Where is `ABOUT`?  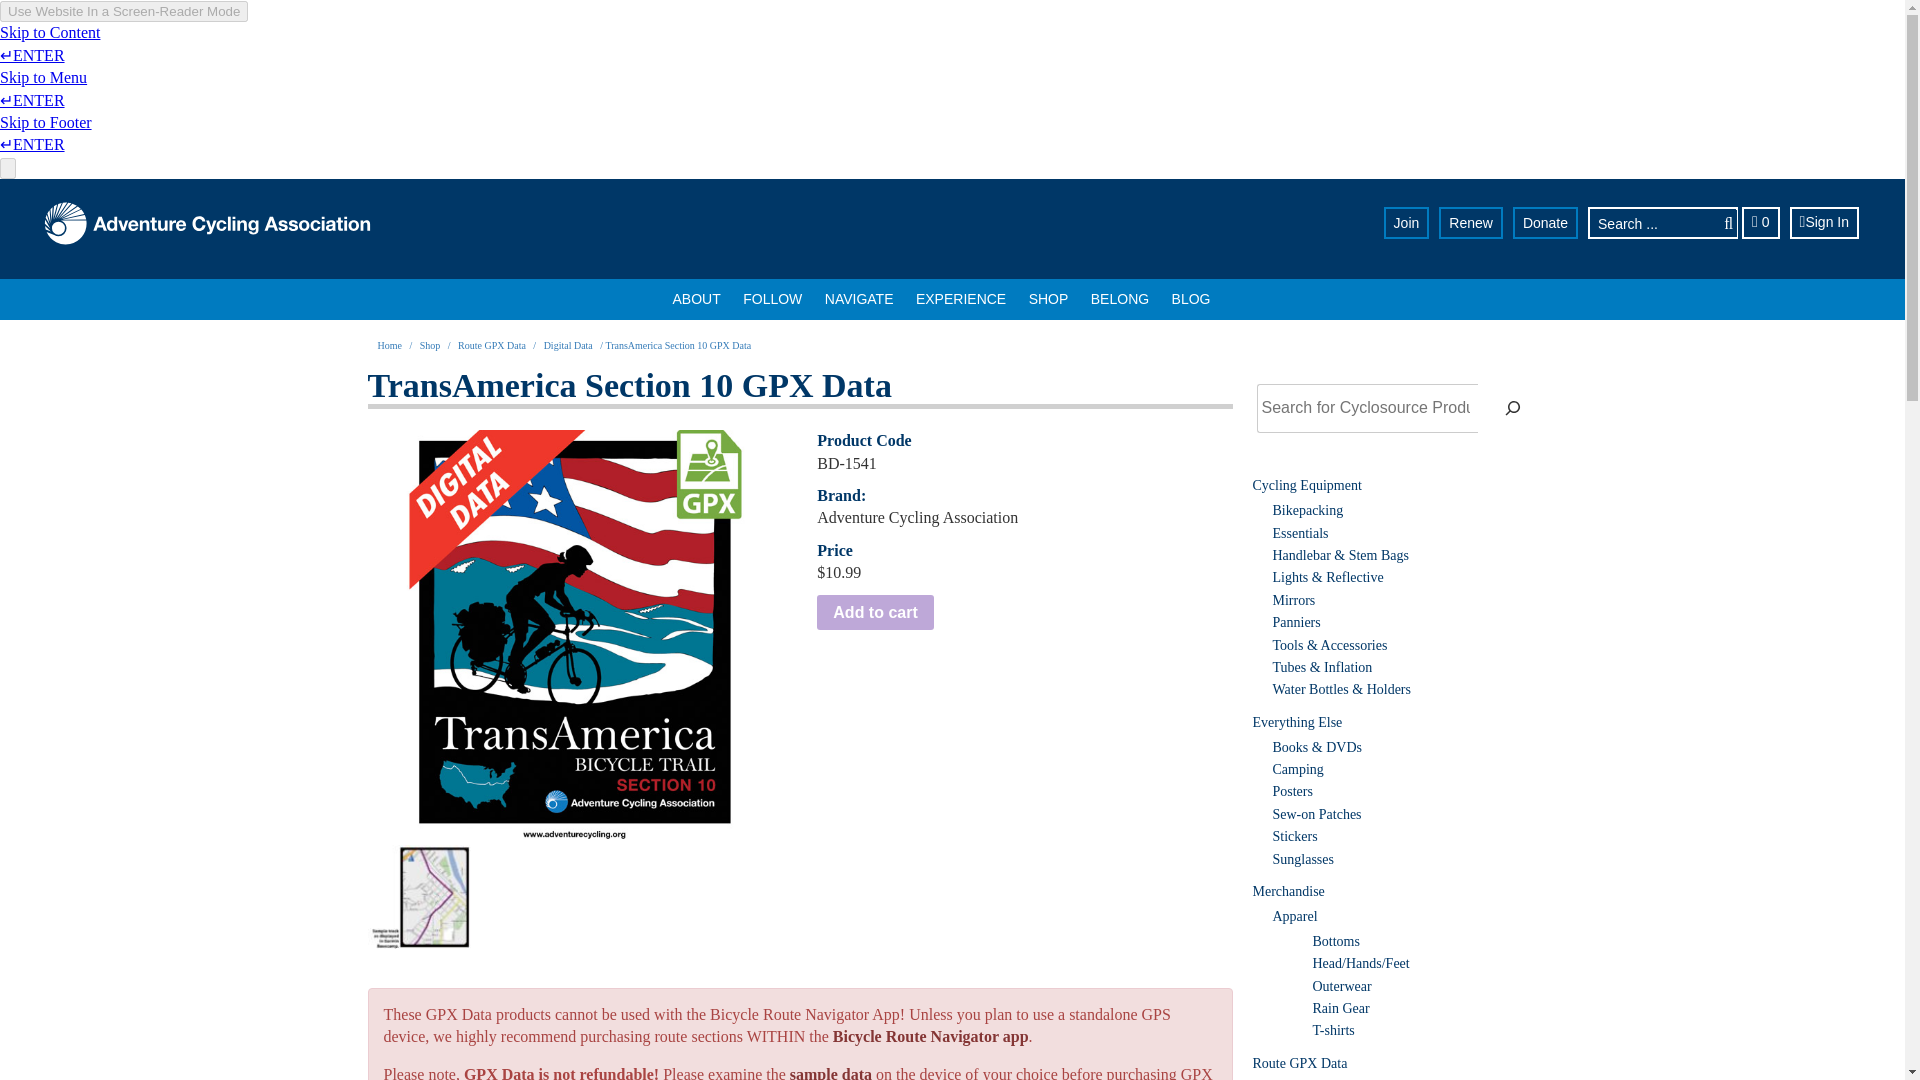 ABOUT is located at coordinates (696, 298).